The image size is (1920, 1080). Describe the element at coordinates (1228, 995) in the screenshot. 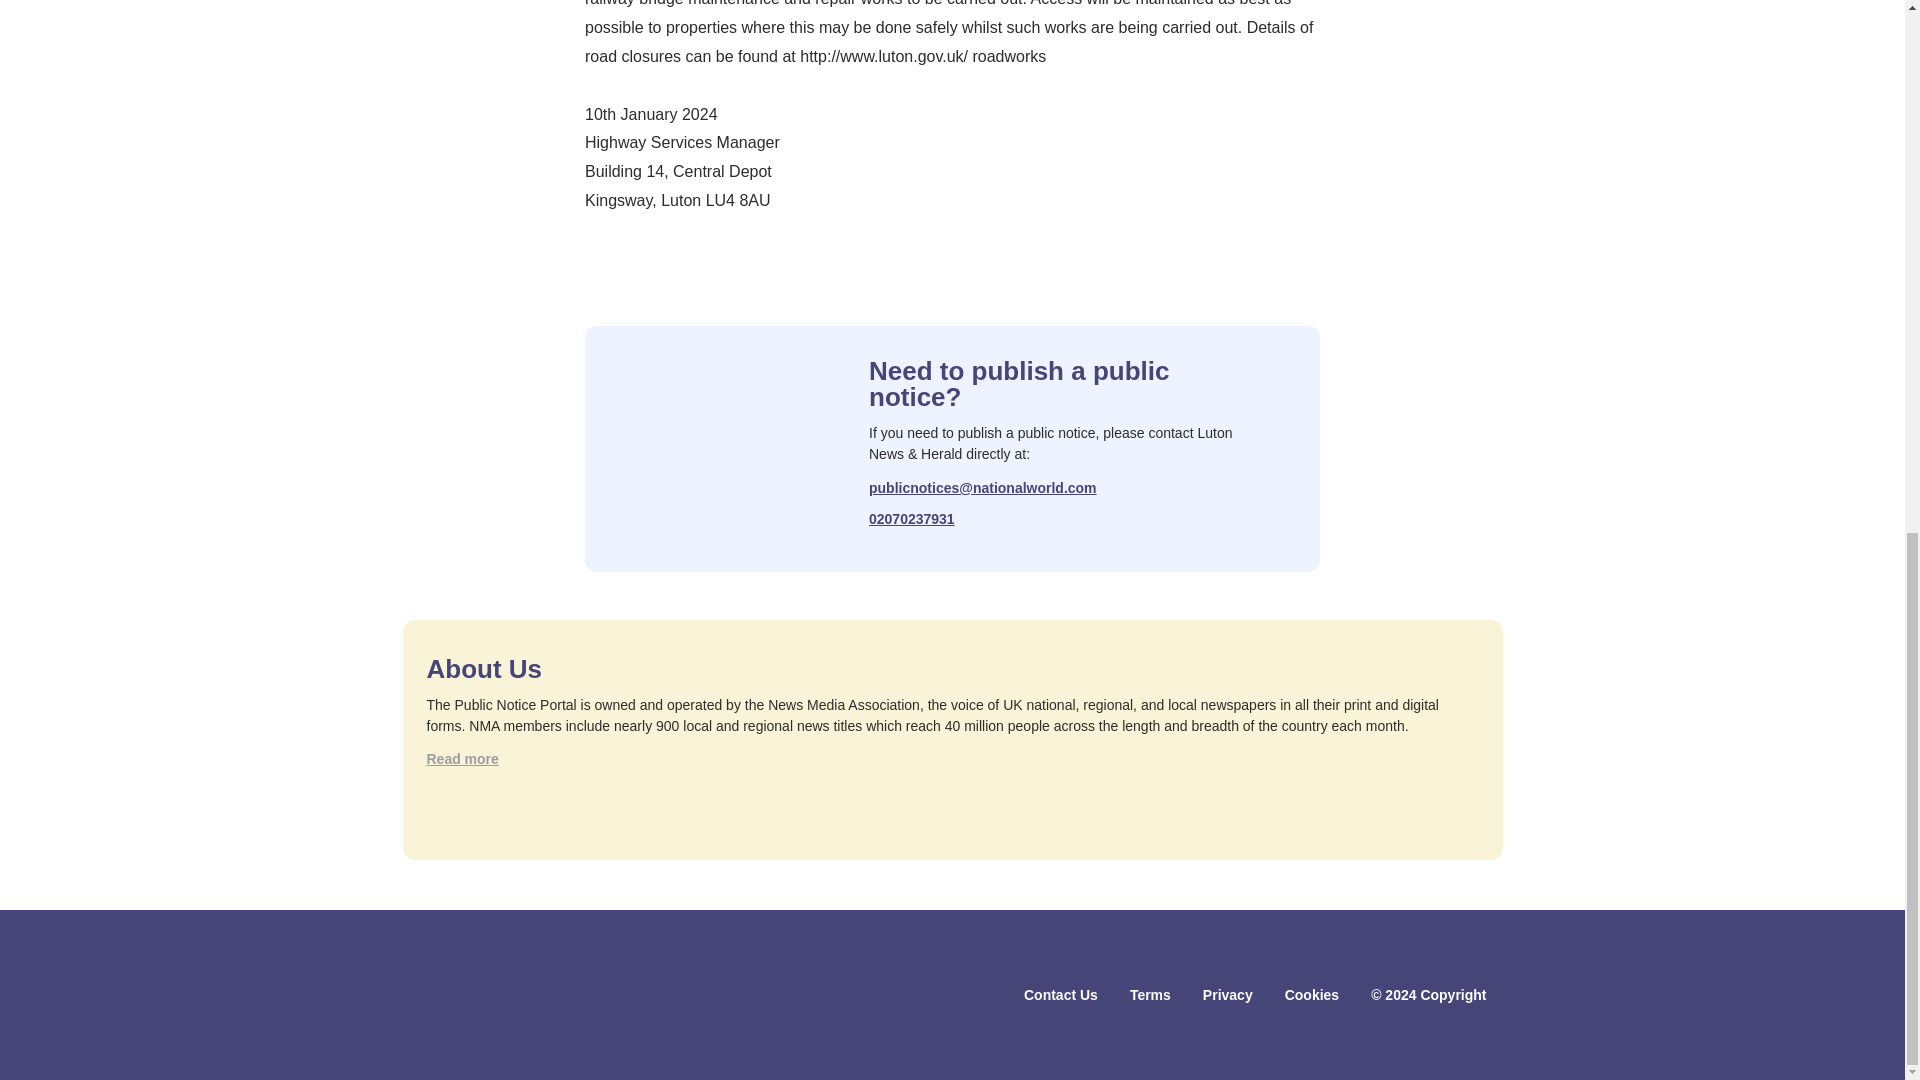

I see `Privacy` at that location.